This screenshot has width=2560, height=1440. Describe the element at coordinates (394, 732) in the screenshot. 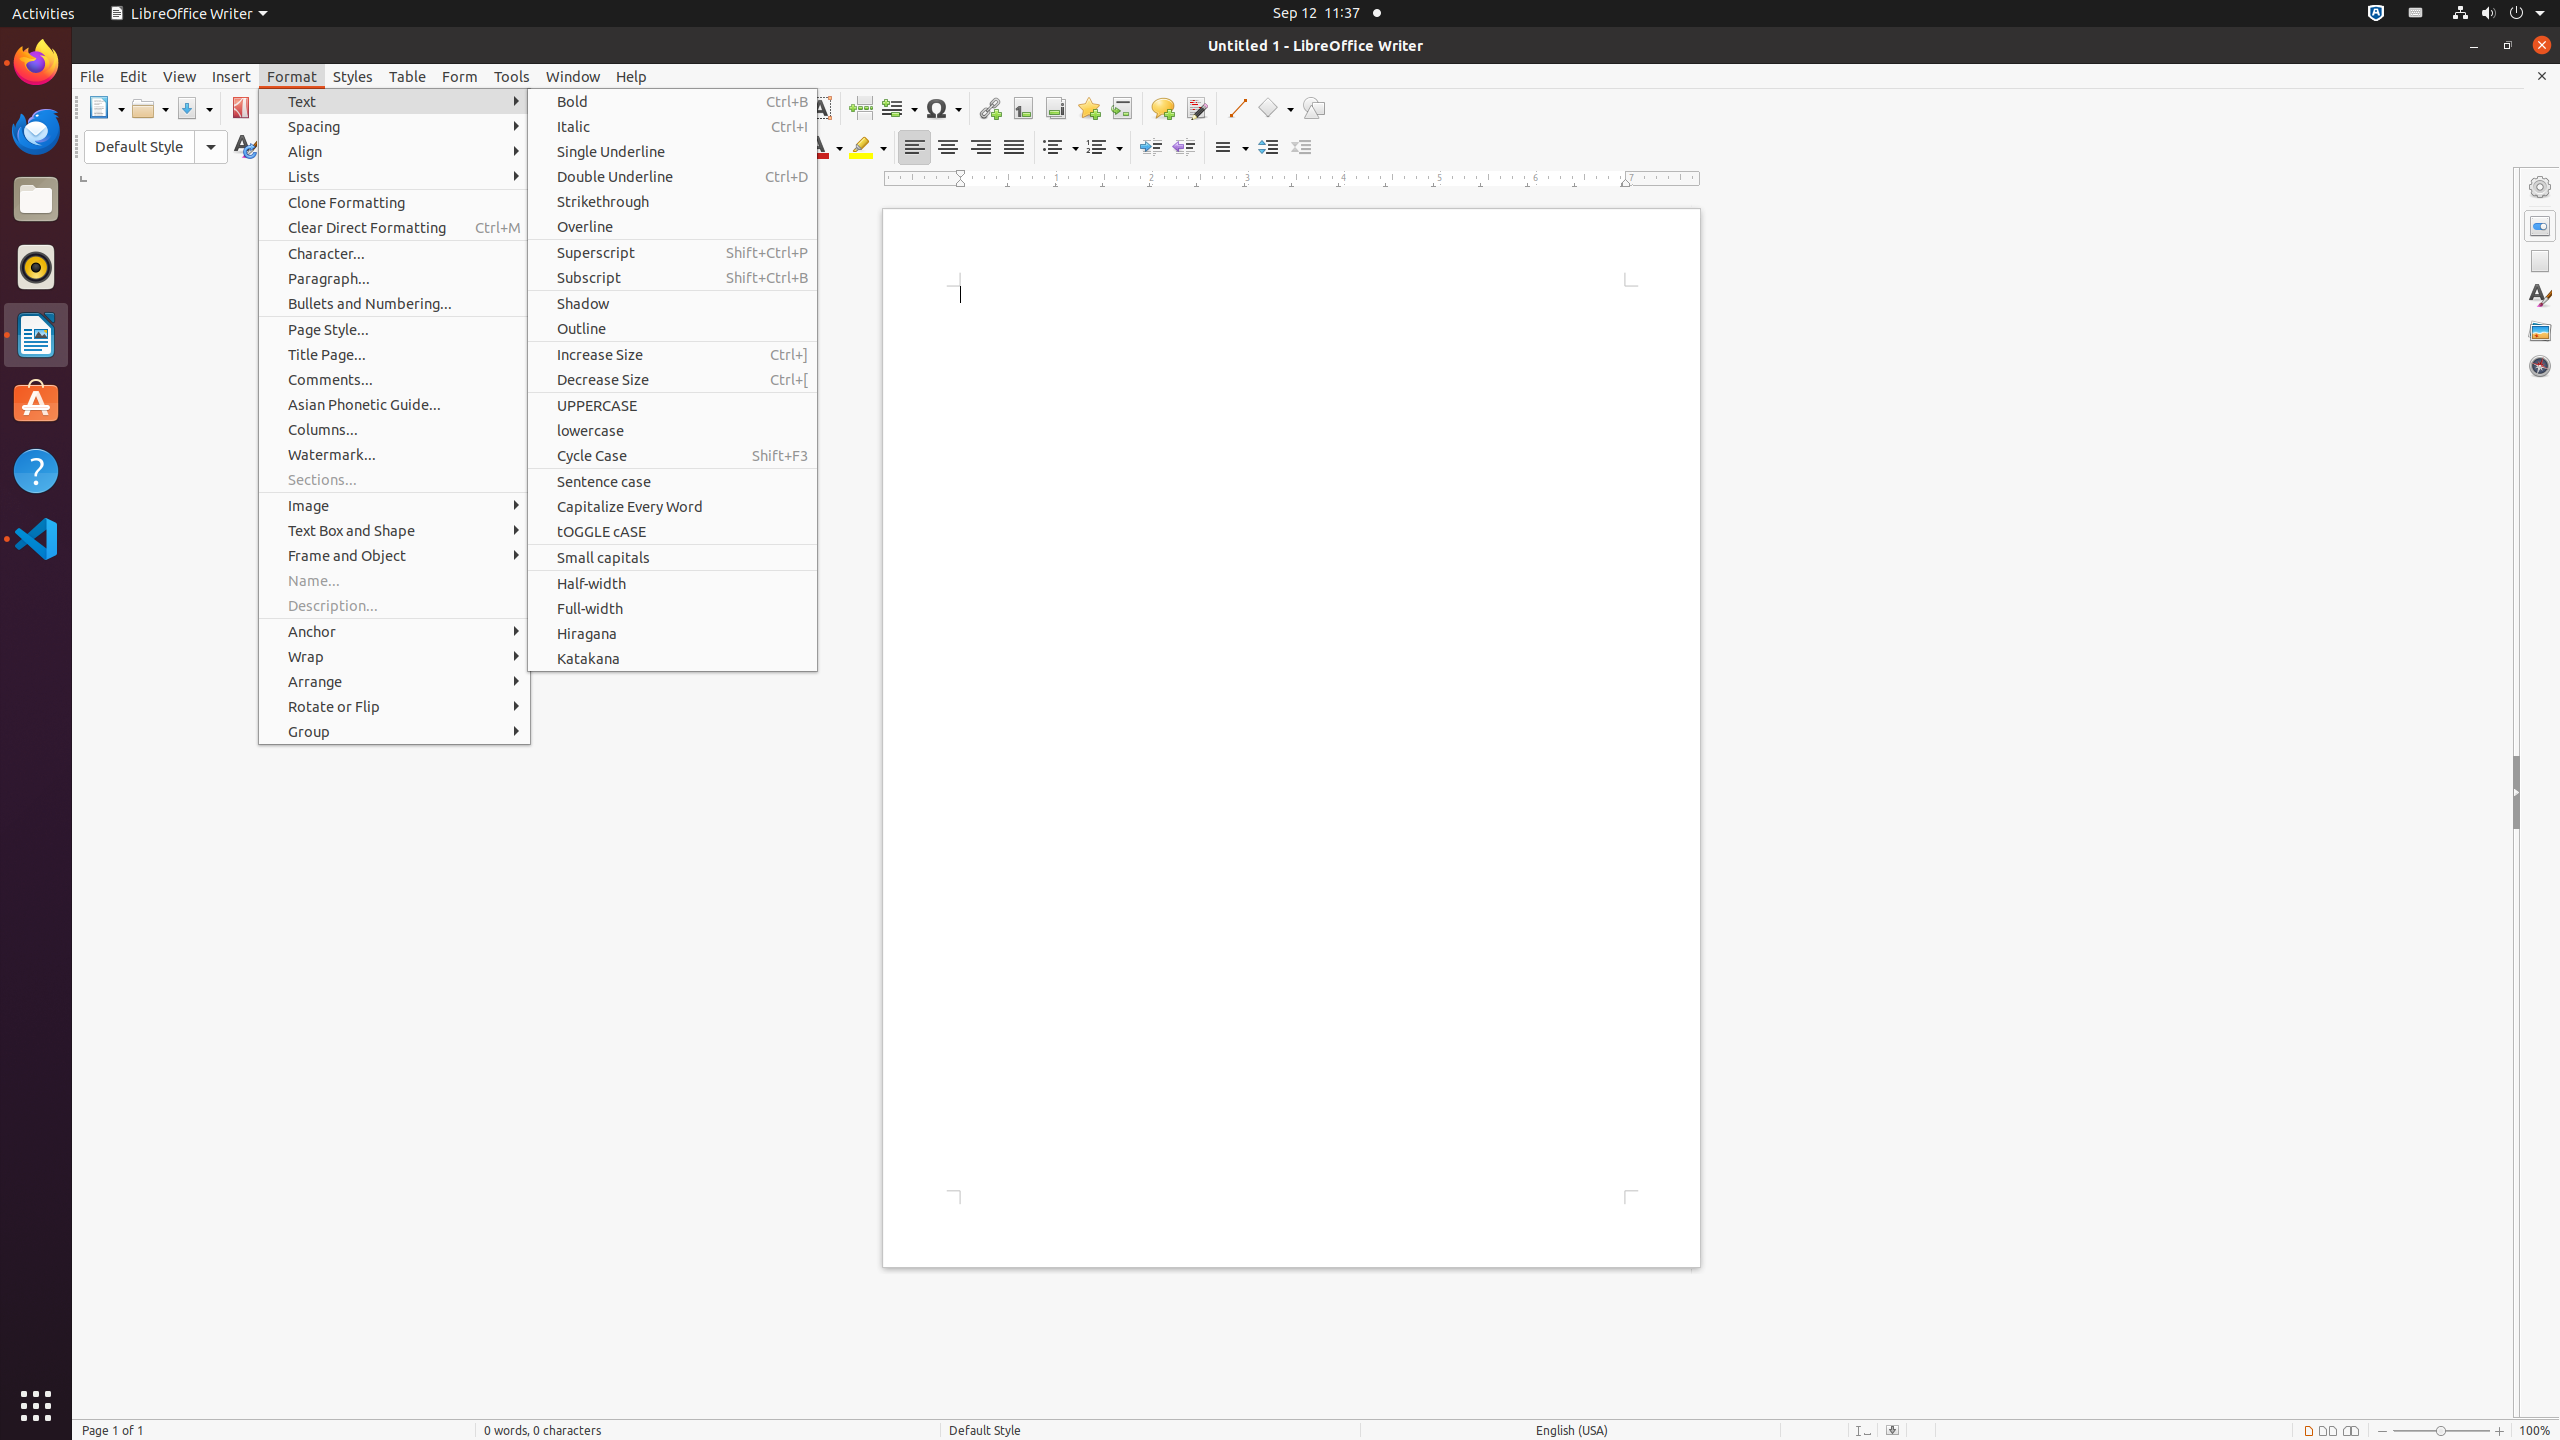

I see `Group` at that location.